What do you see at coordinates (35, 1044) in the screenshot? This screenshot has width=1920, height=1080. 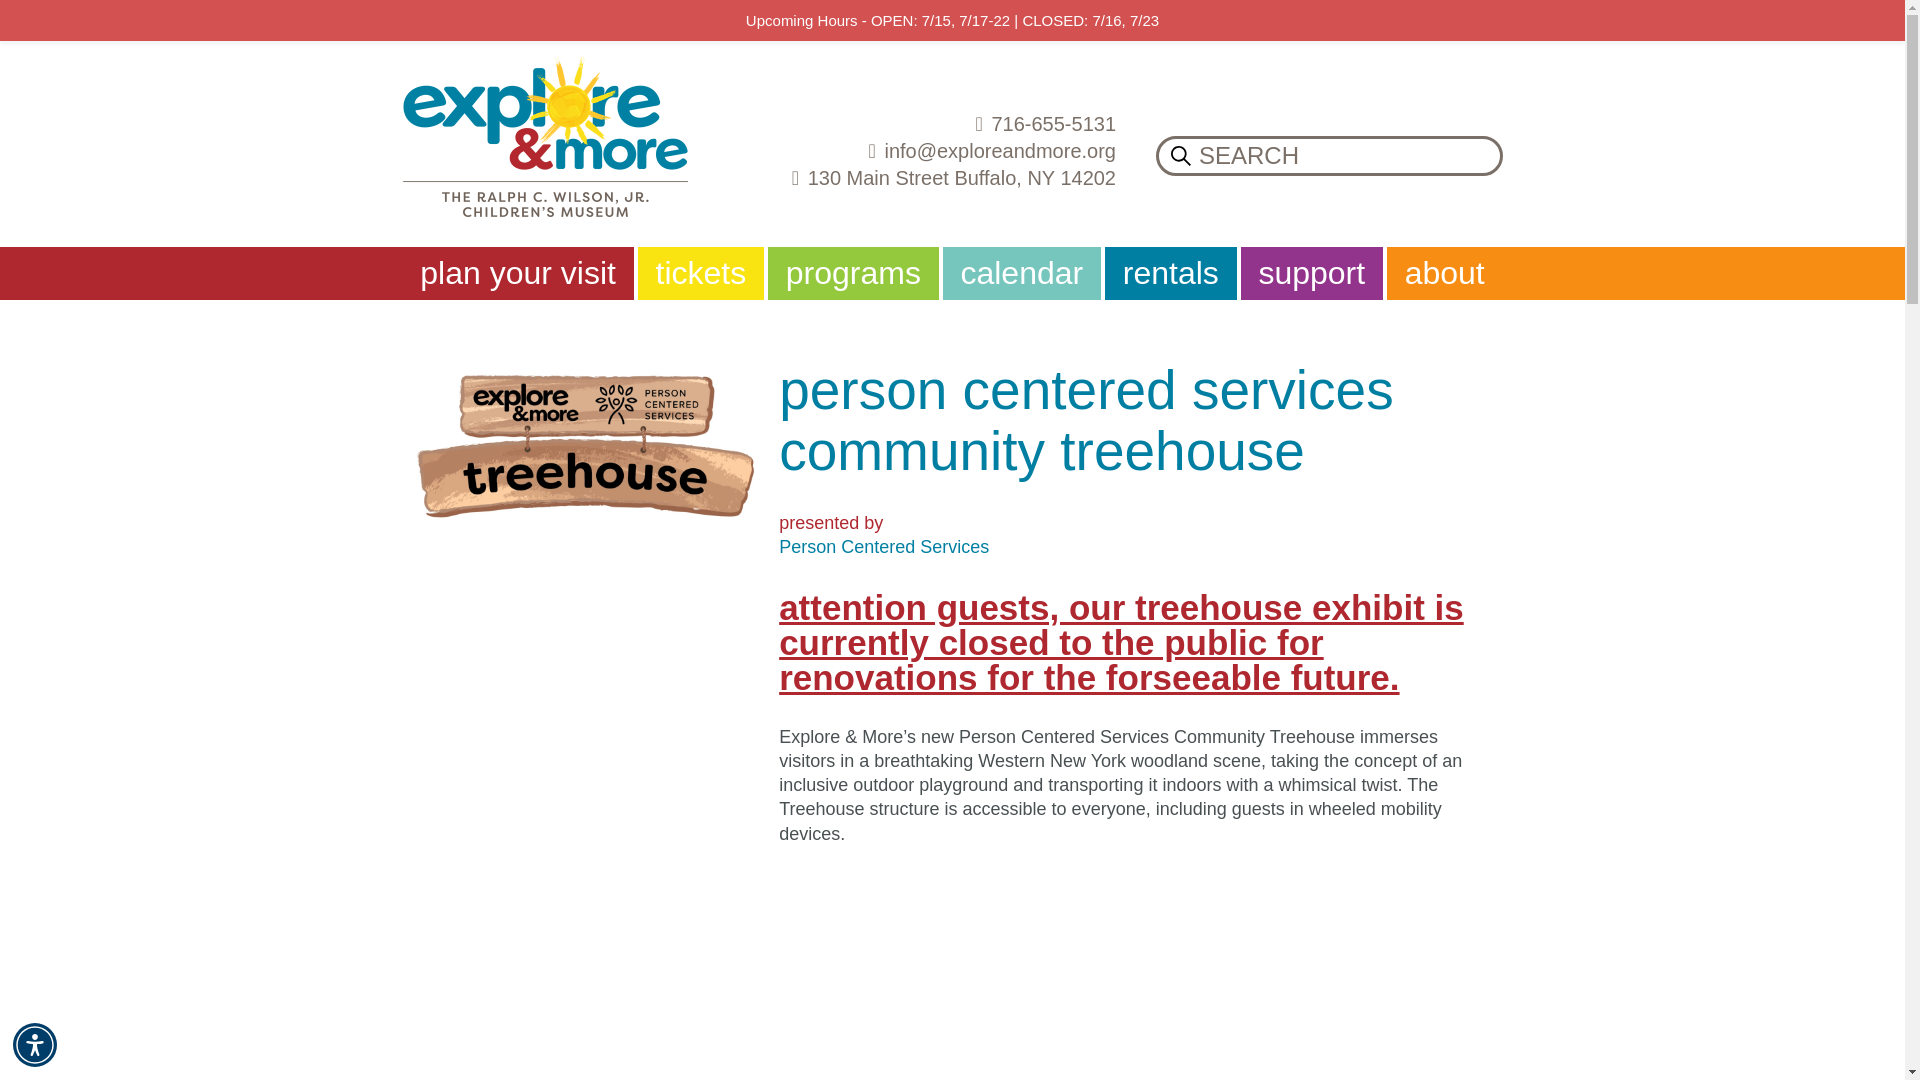 I see `Accessibility Menu` at bounding box center [35, 1044].